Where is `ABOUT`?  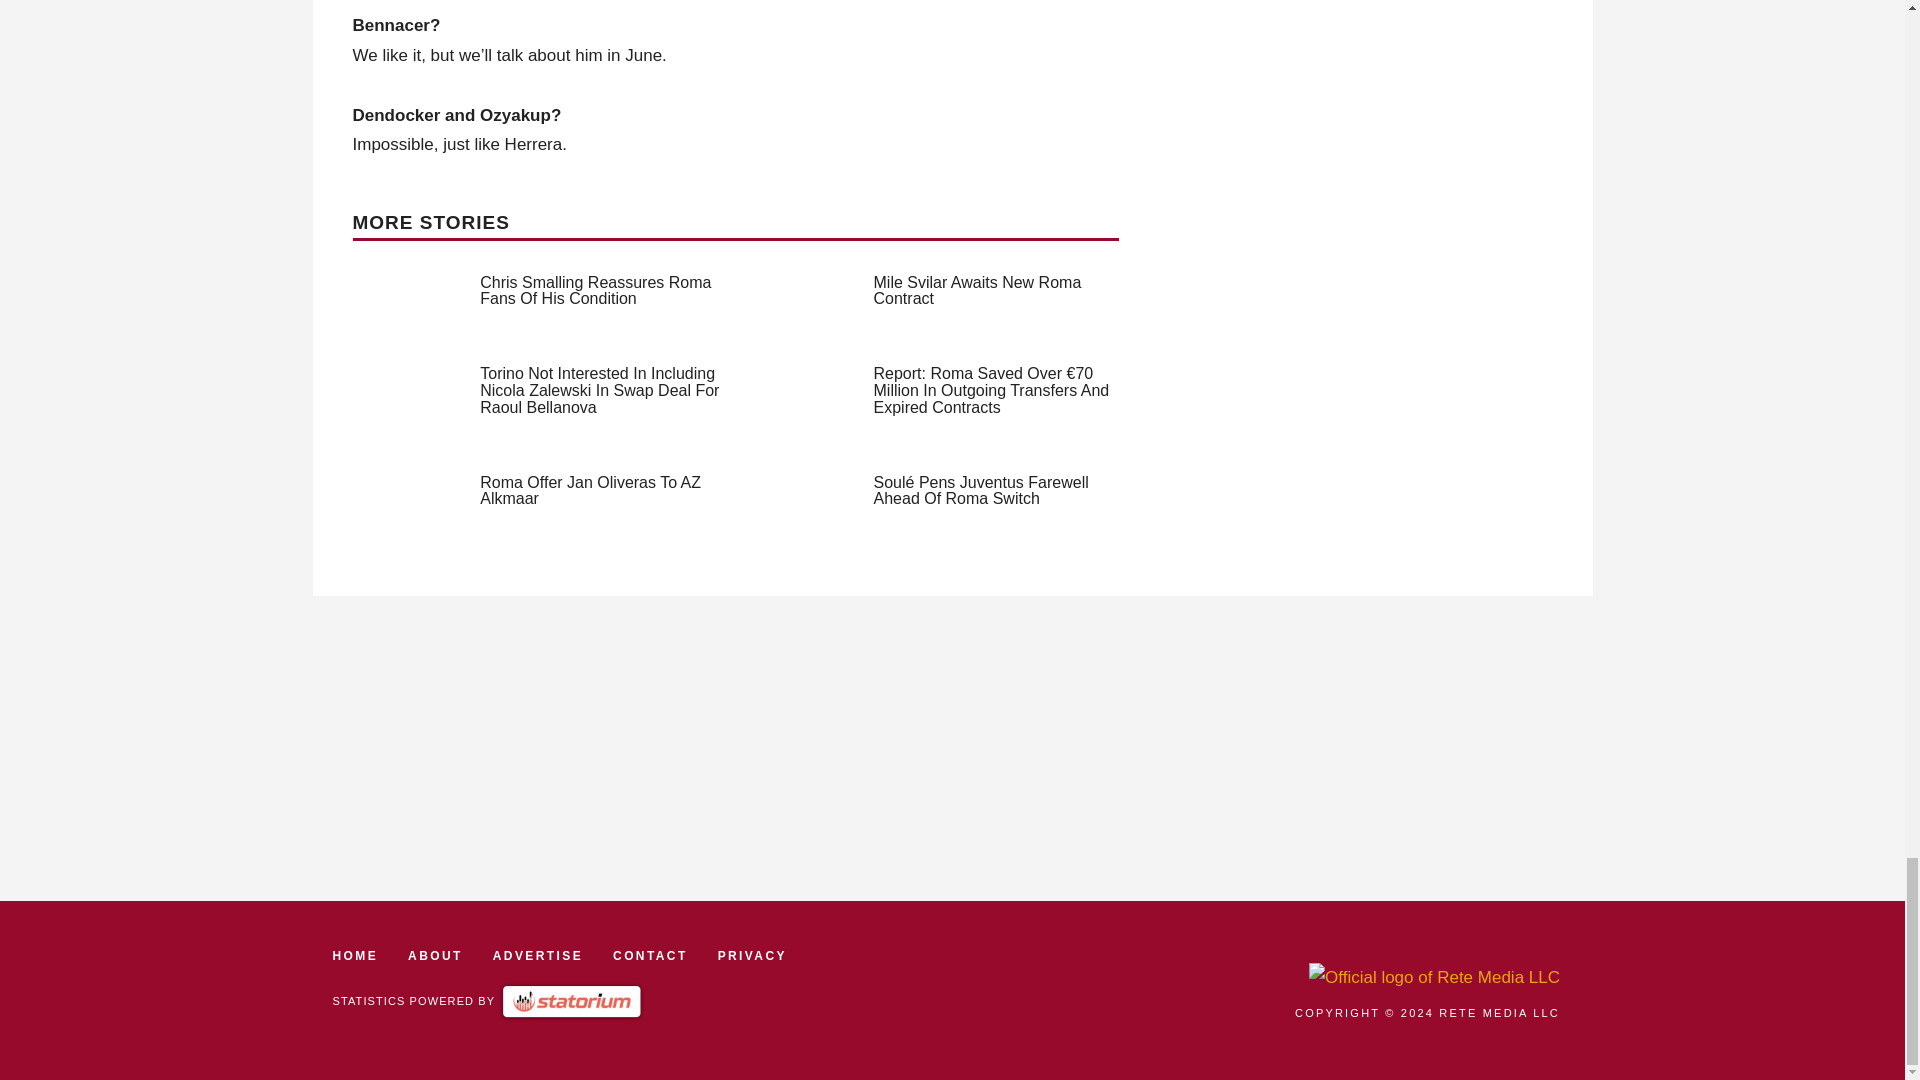 ABOUT is located at coordinates (434, 956).